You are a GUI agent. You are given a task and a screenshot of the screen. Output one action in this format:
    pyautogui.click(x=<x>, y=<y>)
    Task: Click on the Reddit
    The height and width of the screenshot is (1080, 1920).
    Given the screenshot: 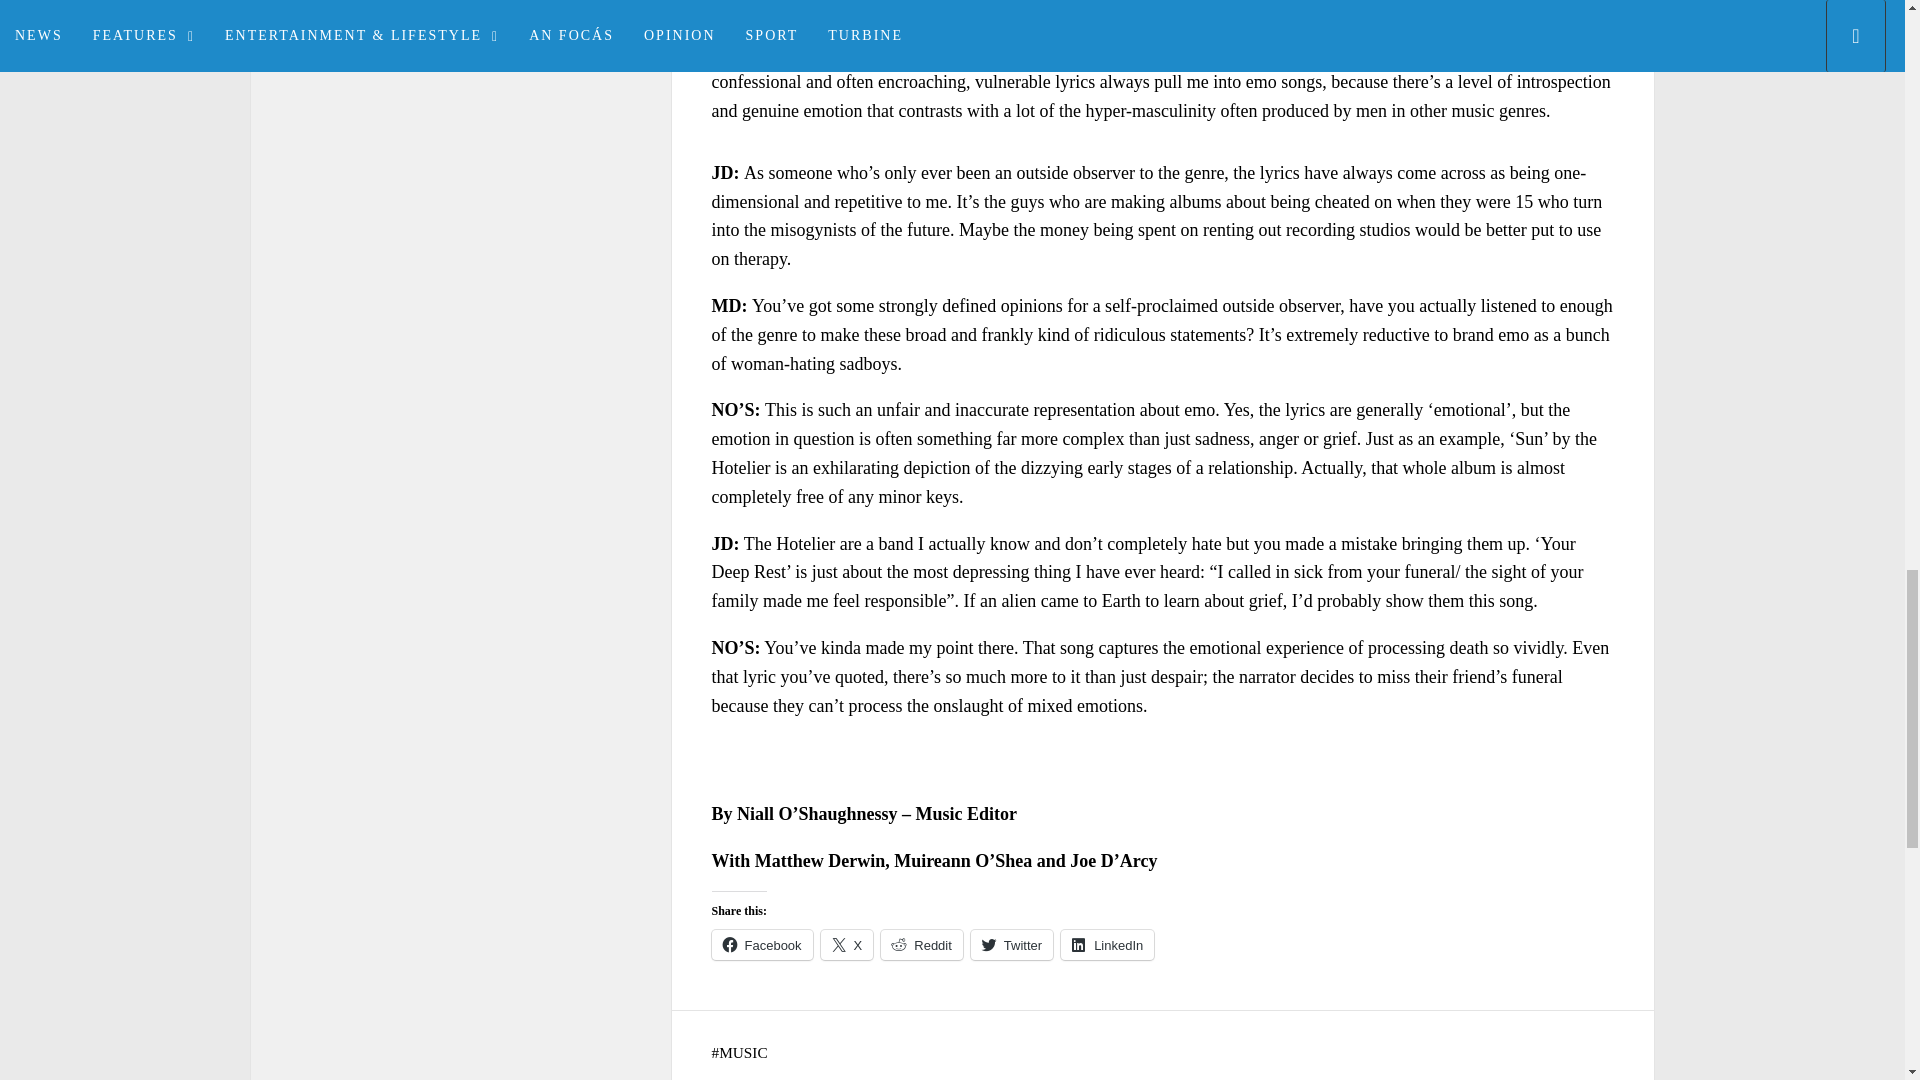 What is the action you would take?
    pyautogui.click(x=922, y=944)
    